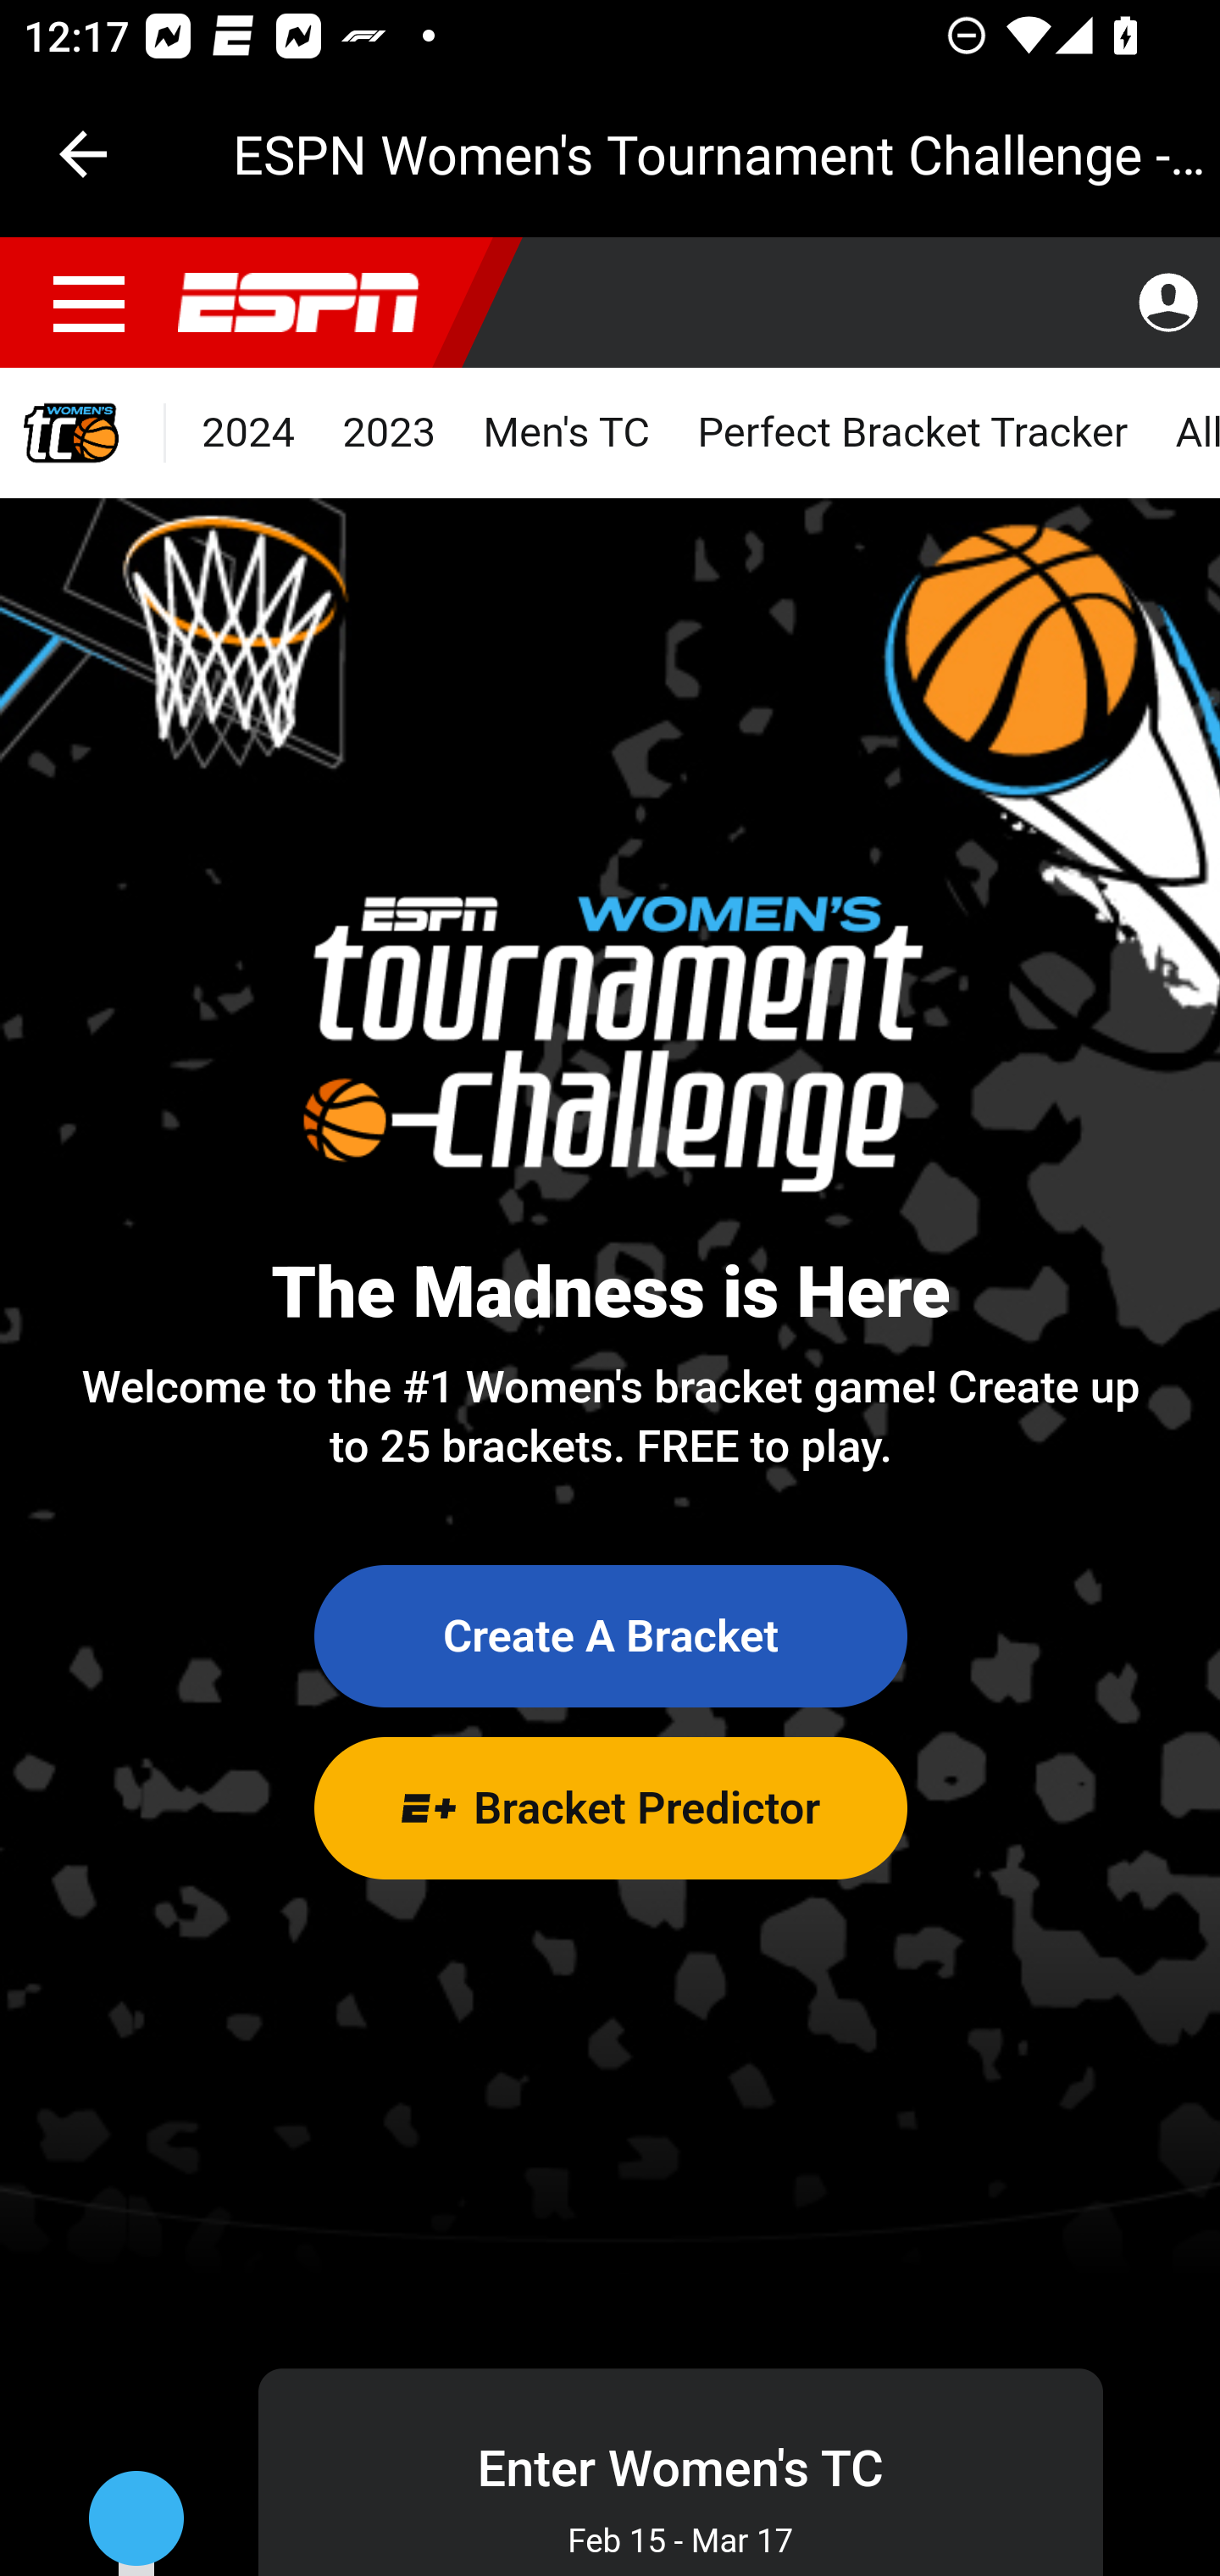 The image size is (1220, 2576). I want to click on 2024, so click(249, 434).